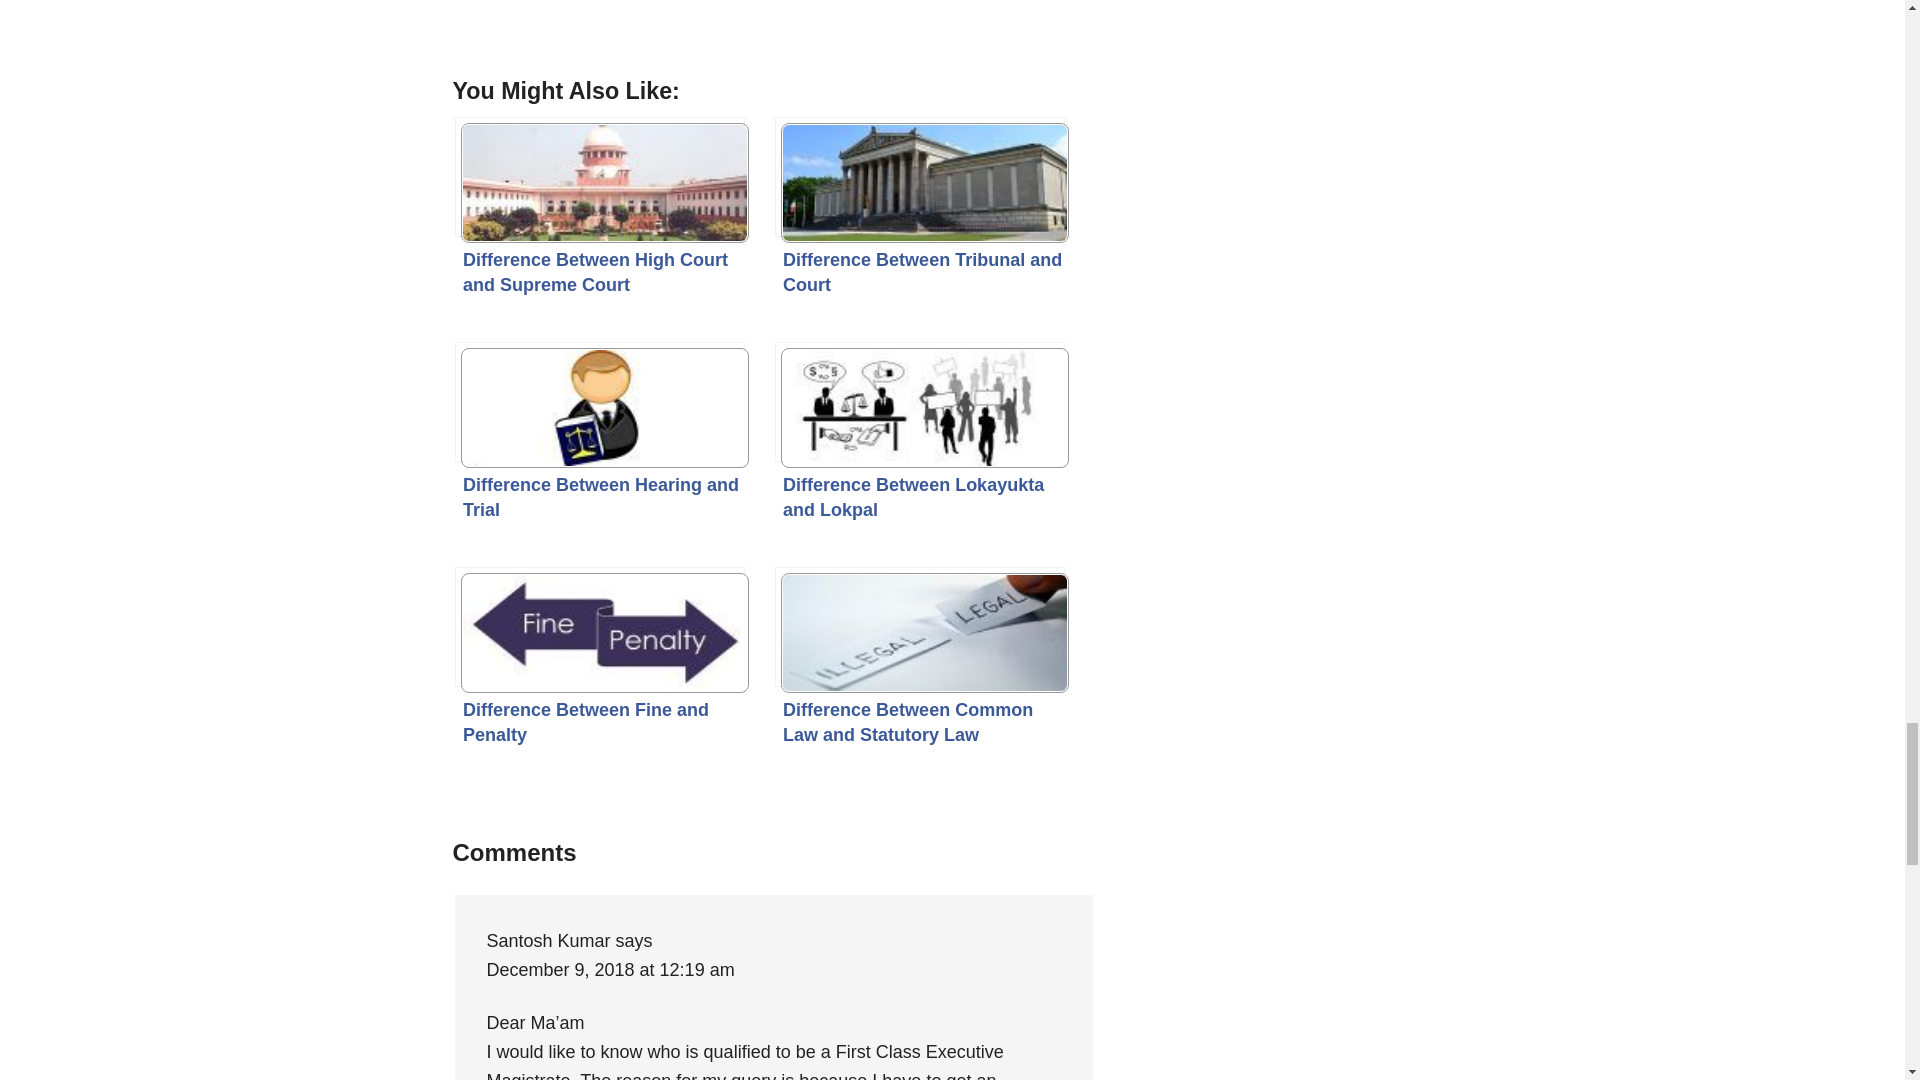 The image size is (1920, 1080). I want to click on Difference Between Hearing and Trial, so click(600, 402).